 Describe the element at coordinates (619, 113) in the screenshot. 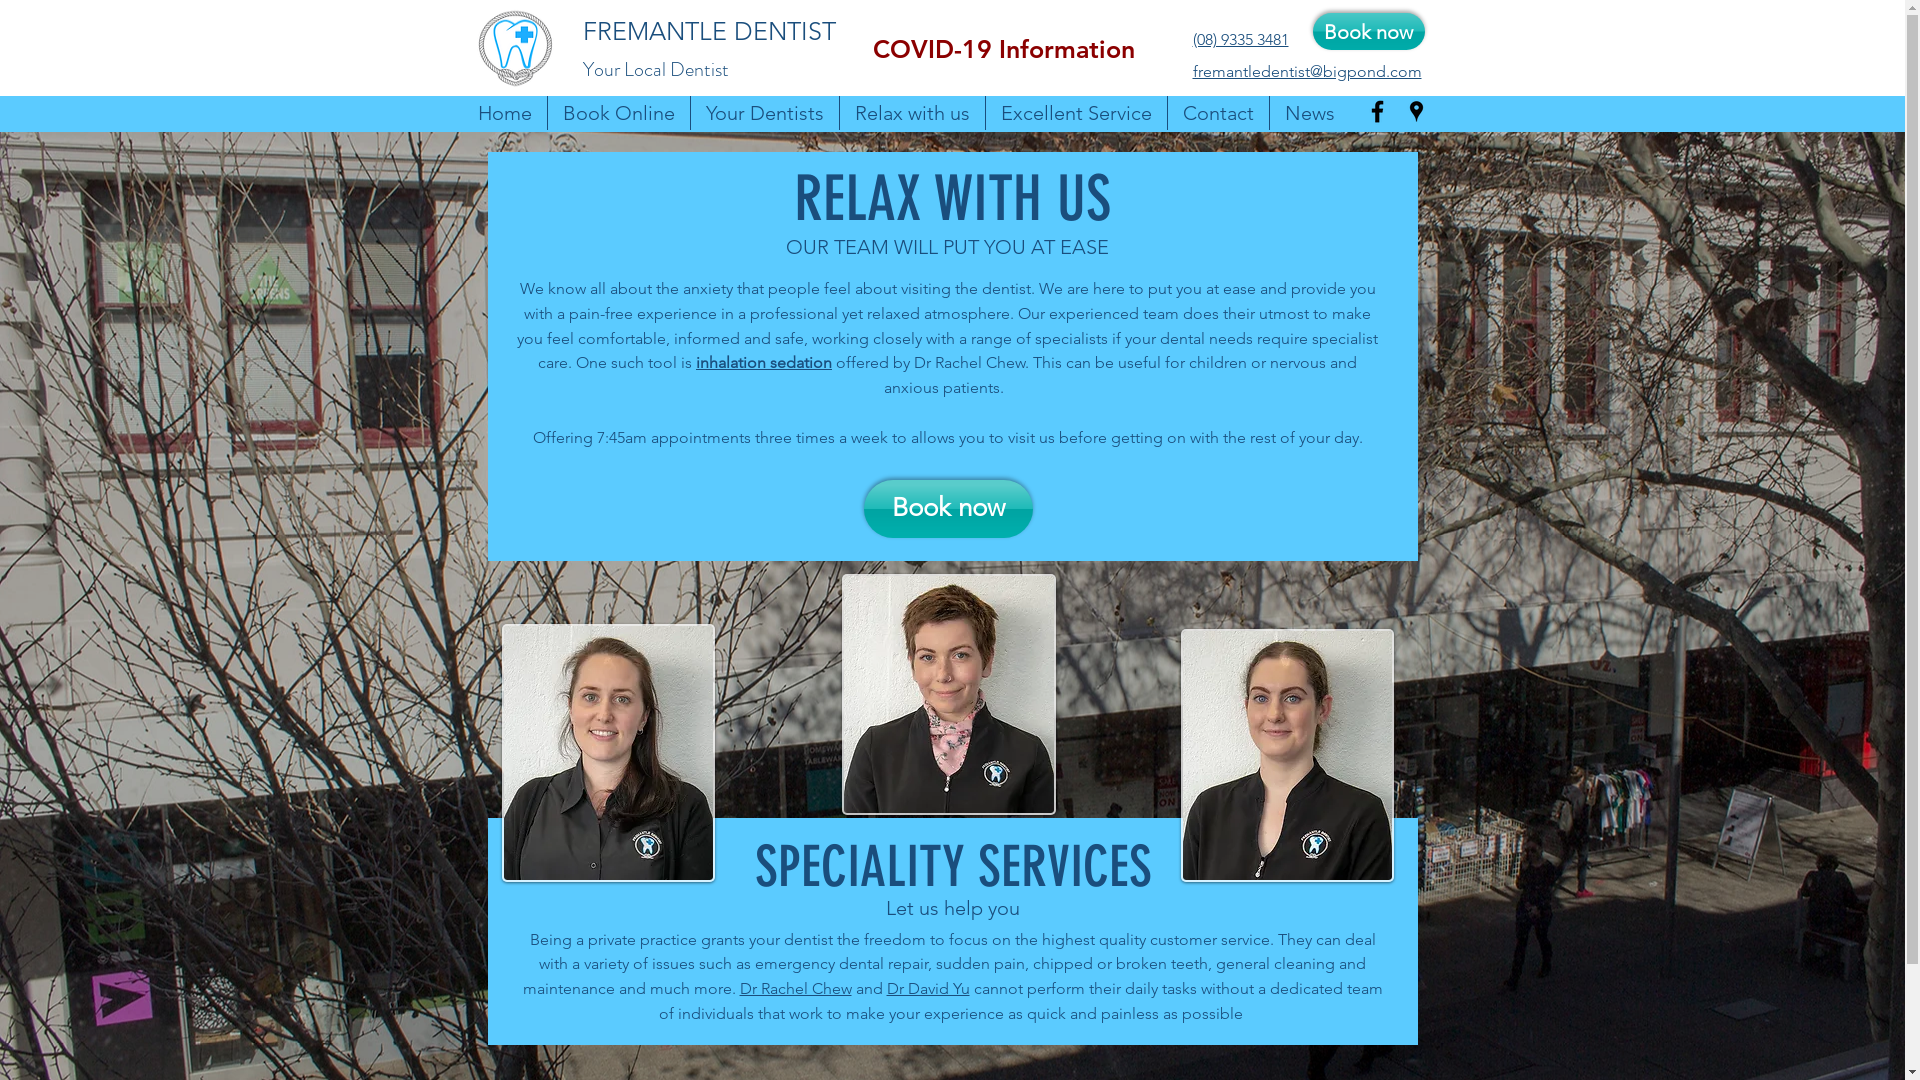

I see `Book Online` at that location.